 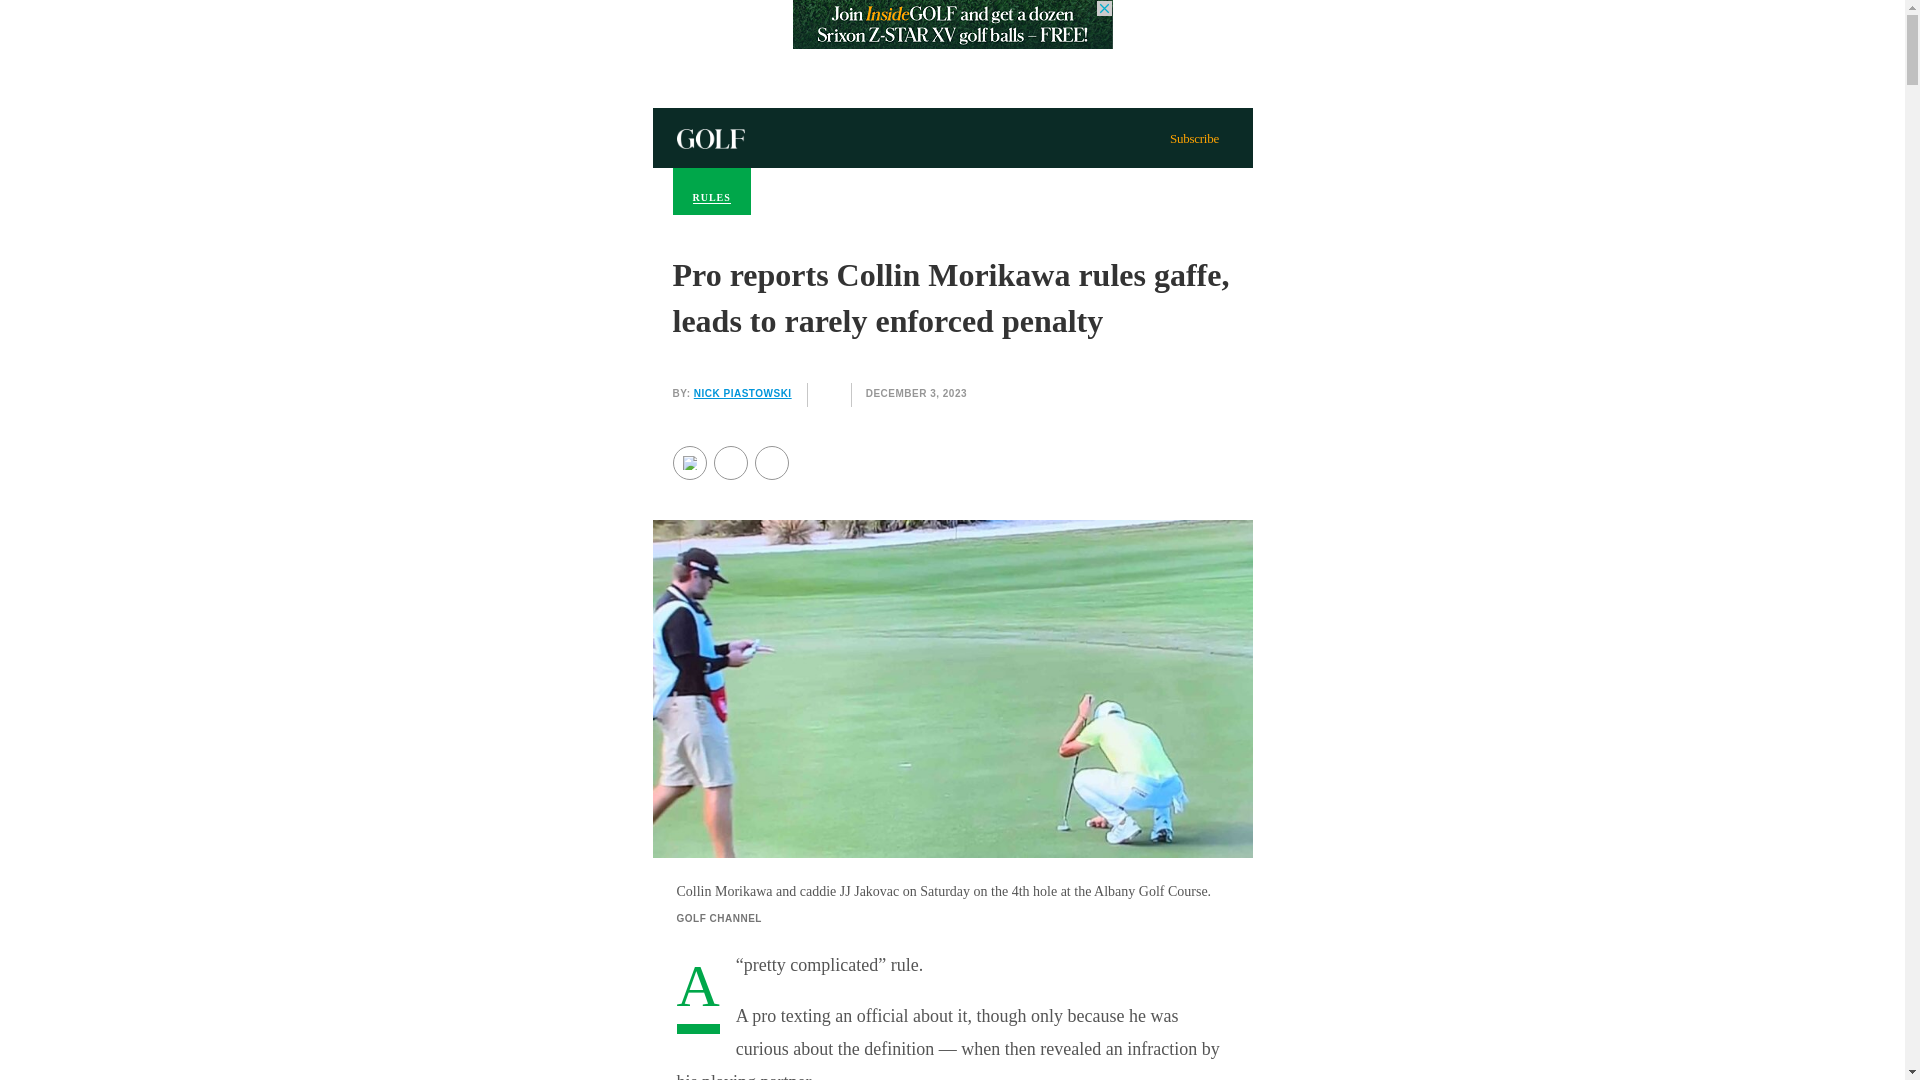 I want to click on NICK PIASTOWSKI, so click(x=742, y=392).